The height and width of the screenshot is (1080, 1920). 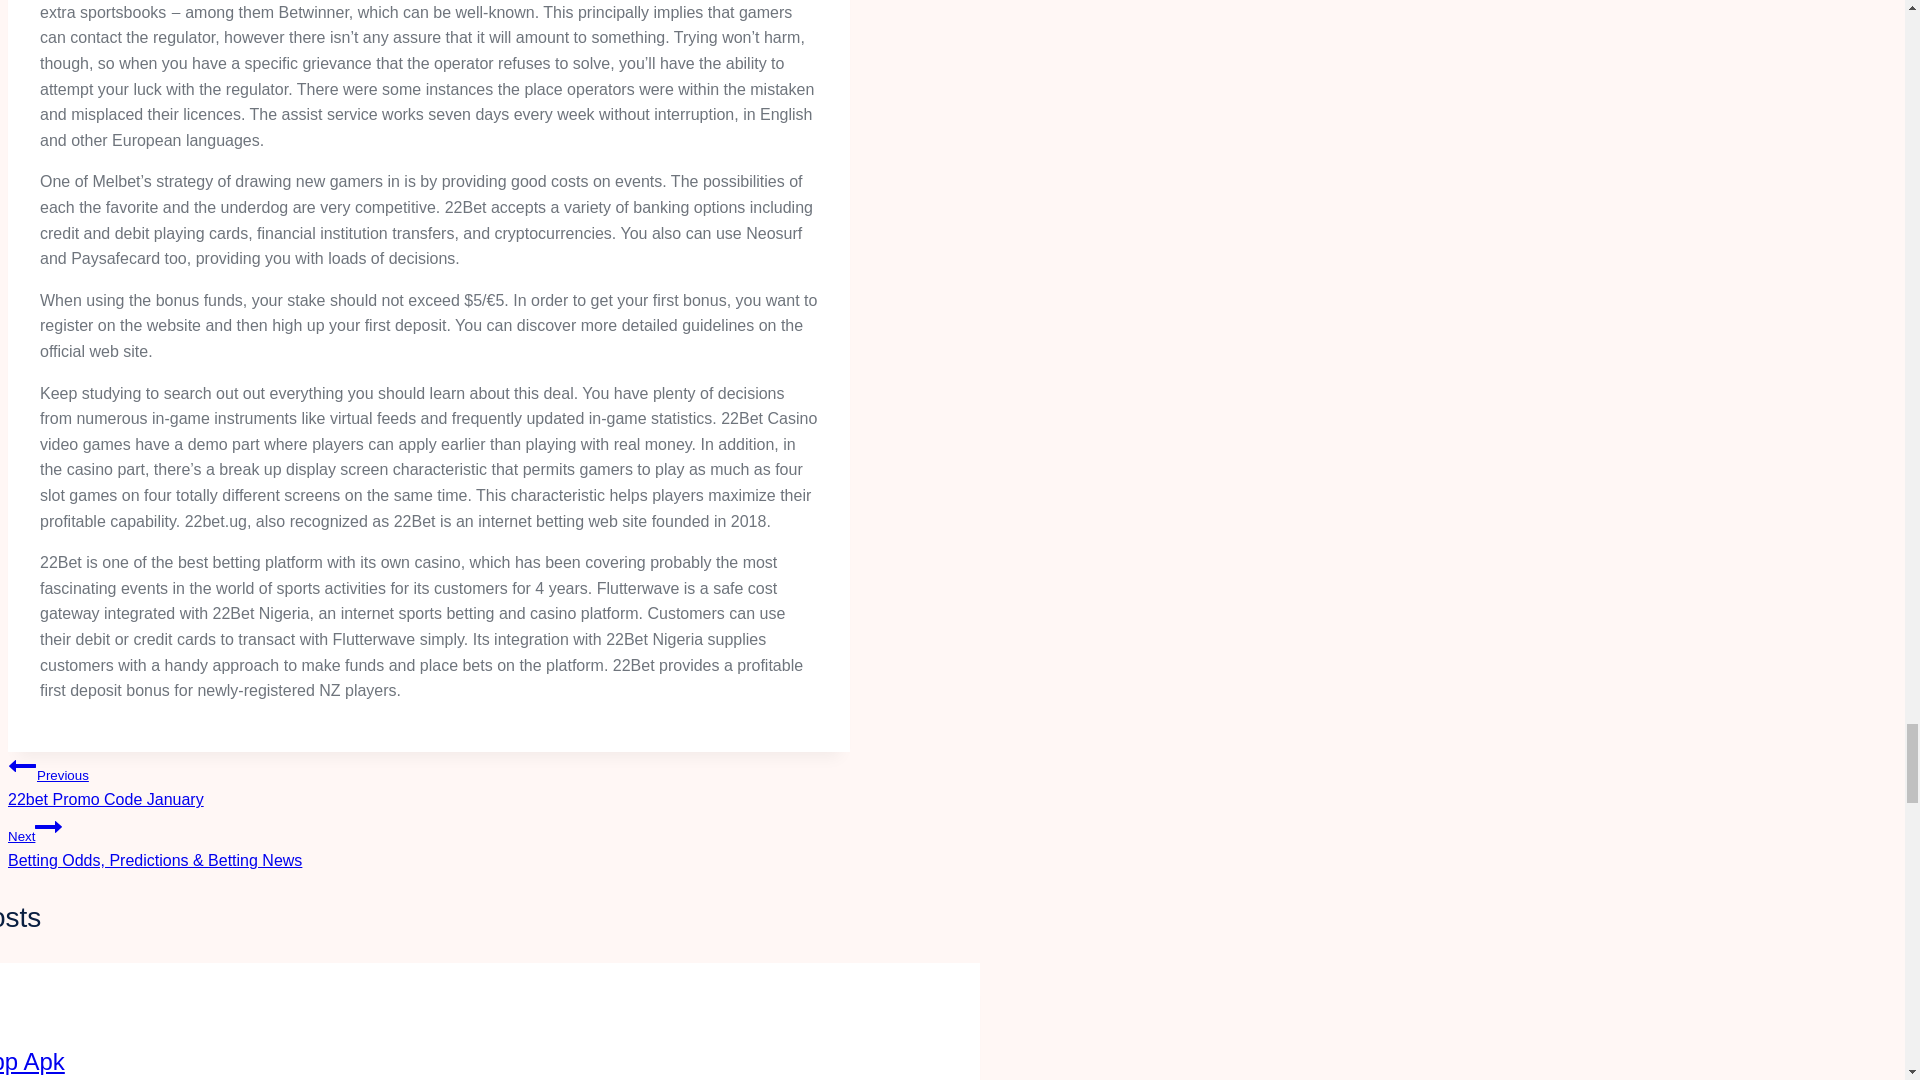 What do you see at coordinates (428, 780) in the screenshot?
I see `Previous` at bounding box center [428, 780].